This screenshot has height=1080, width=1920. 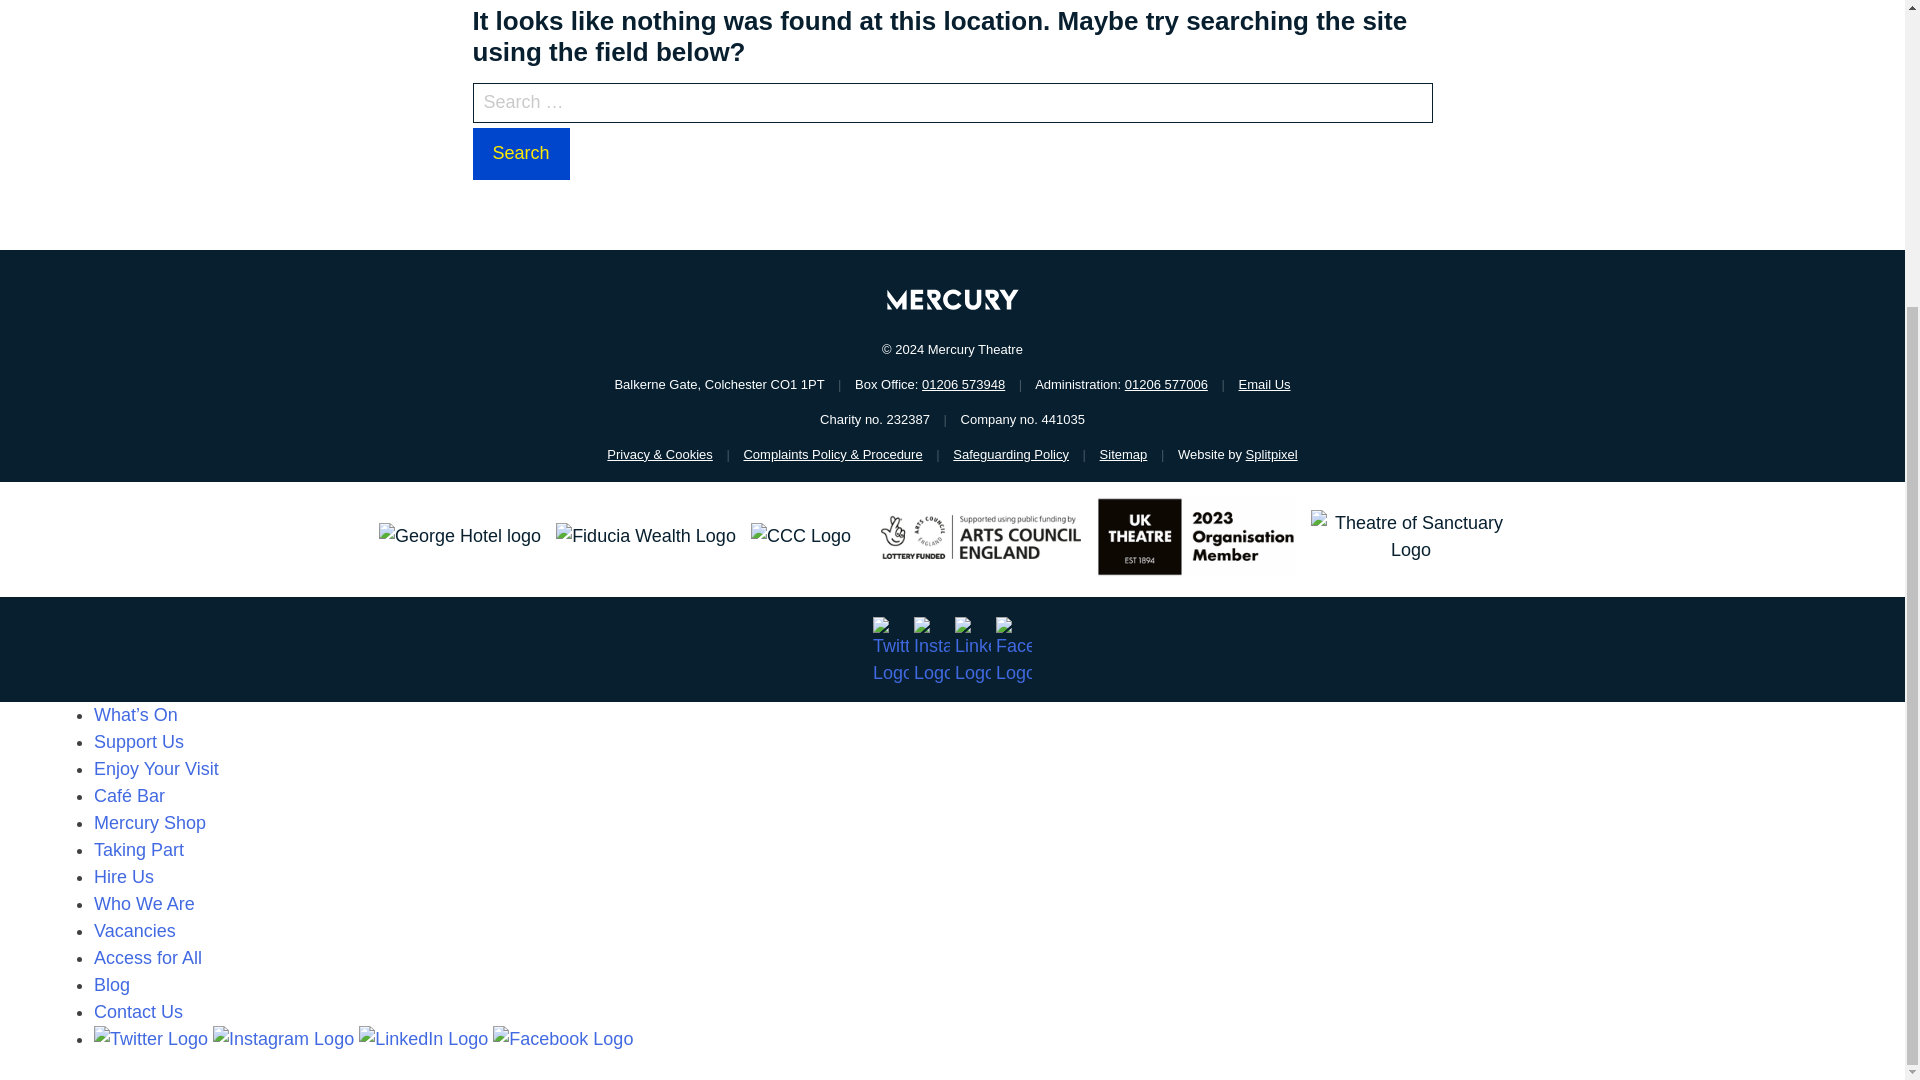 What do you see at coordinates (139, 742) in the screenshot?
I see `Support Us` at bounding box center [139, 742].